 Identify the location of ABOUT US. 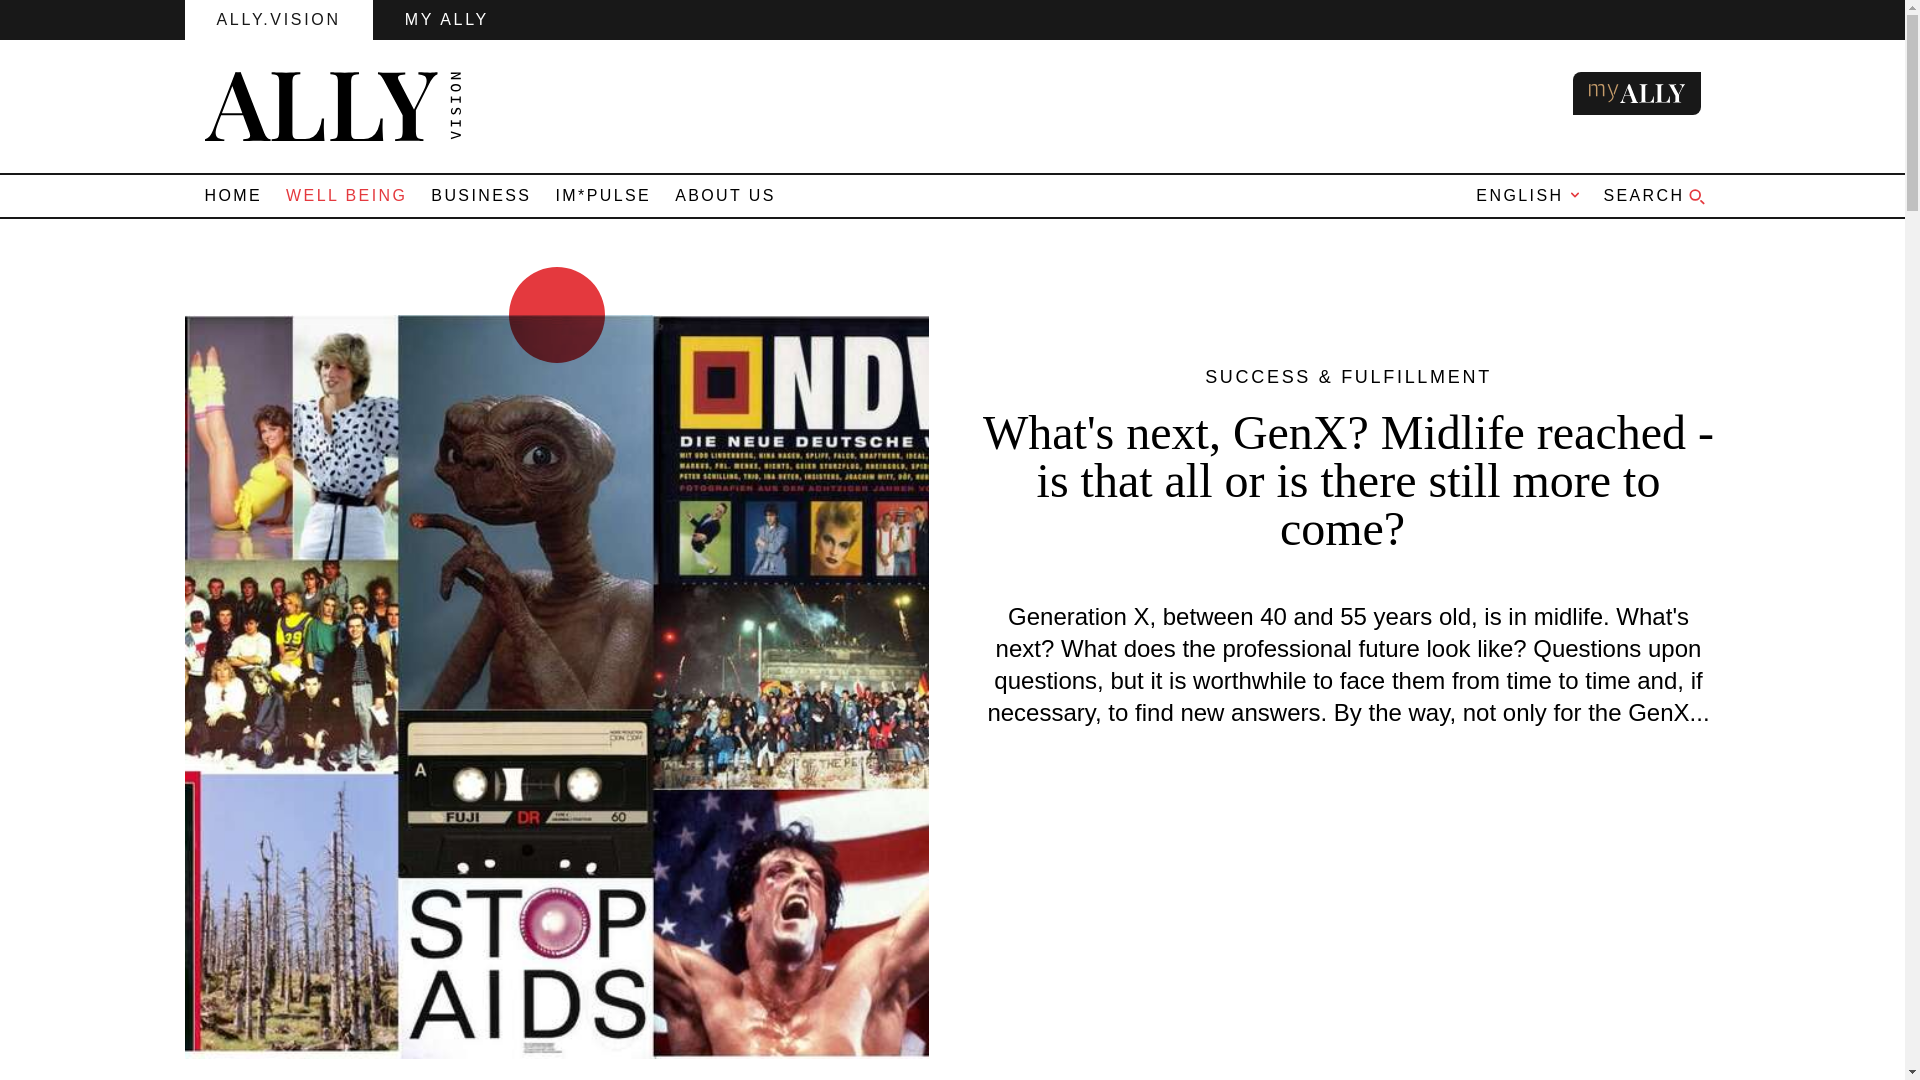
(724, 196).